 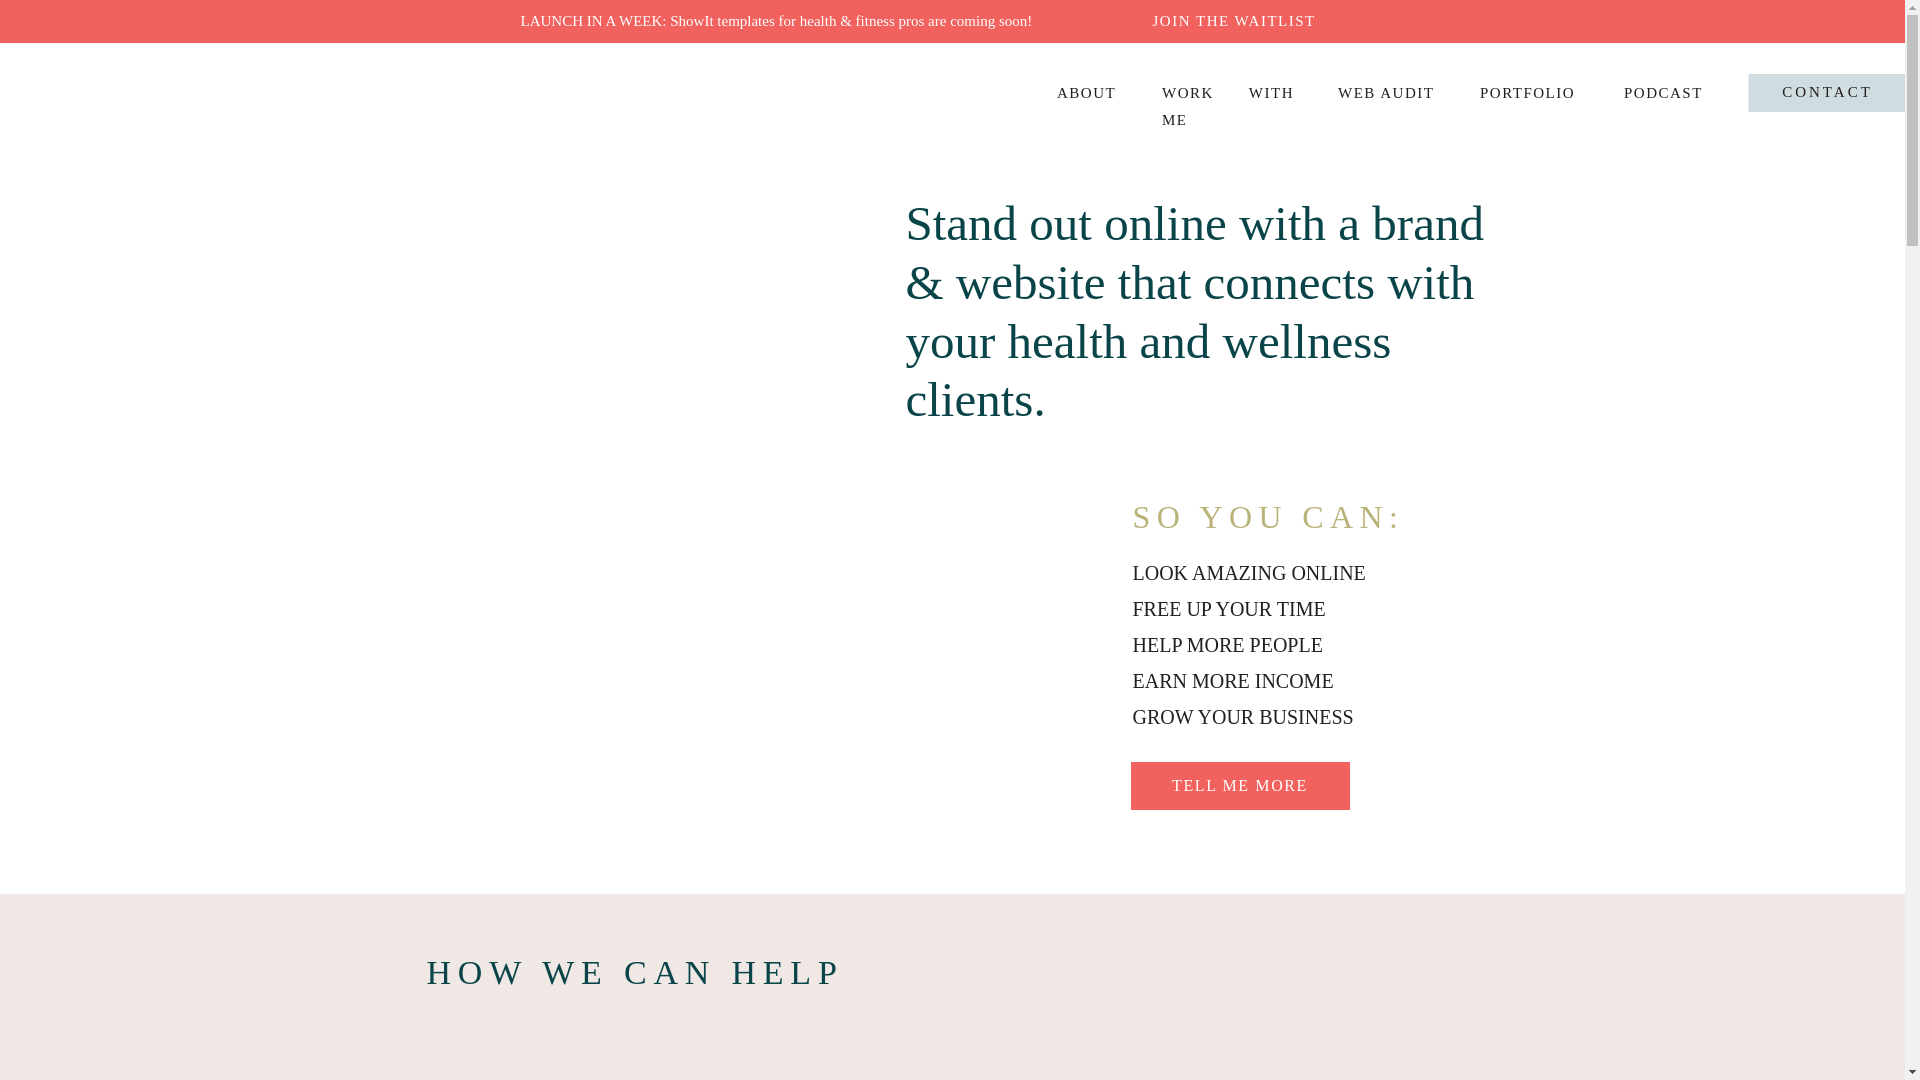 What do you see at coordinates (1529, 92) in the screenshot?
I see `PORTFOLIO` at bounding box center [1529, 92].